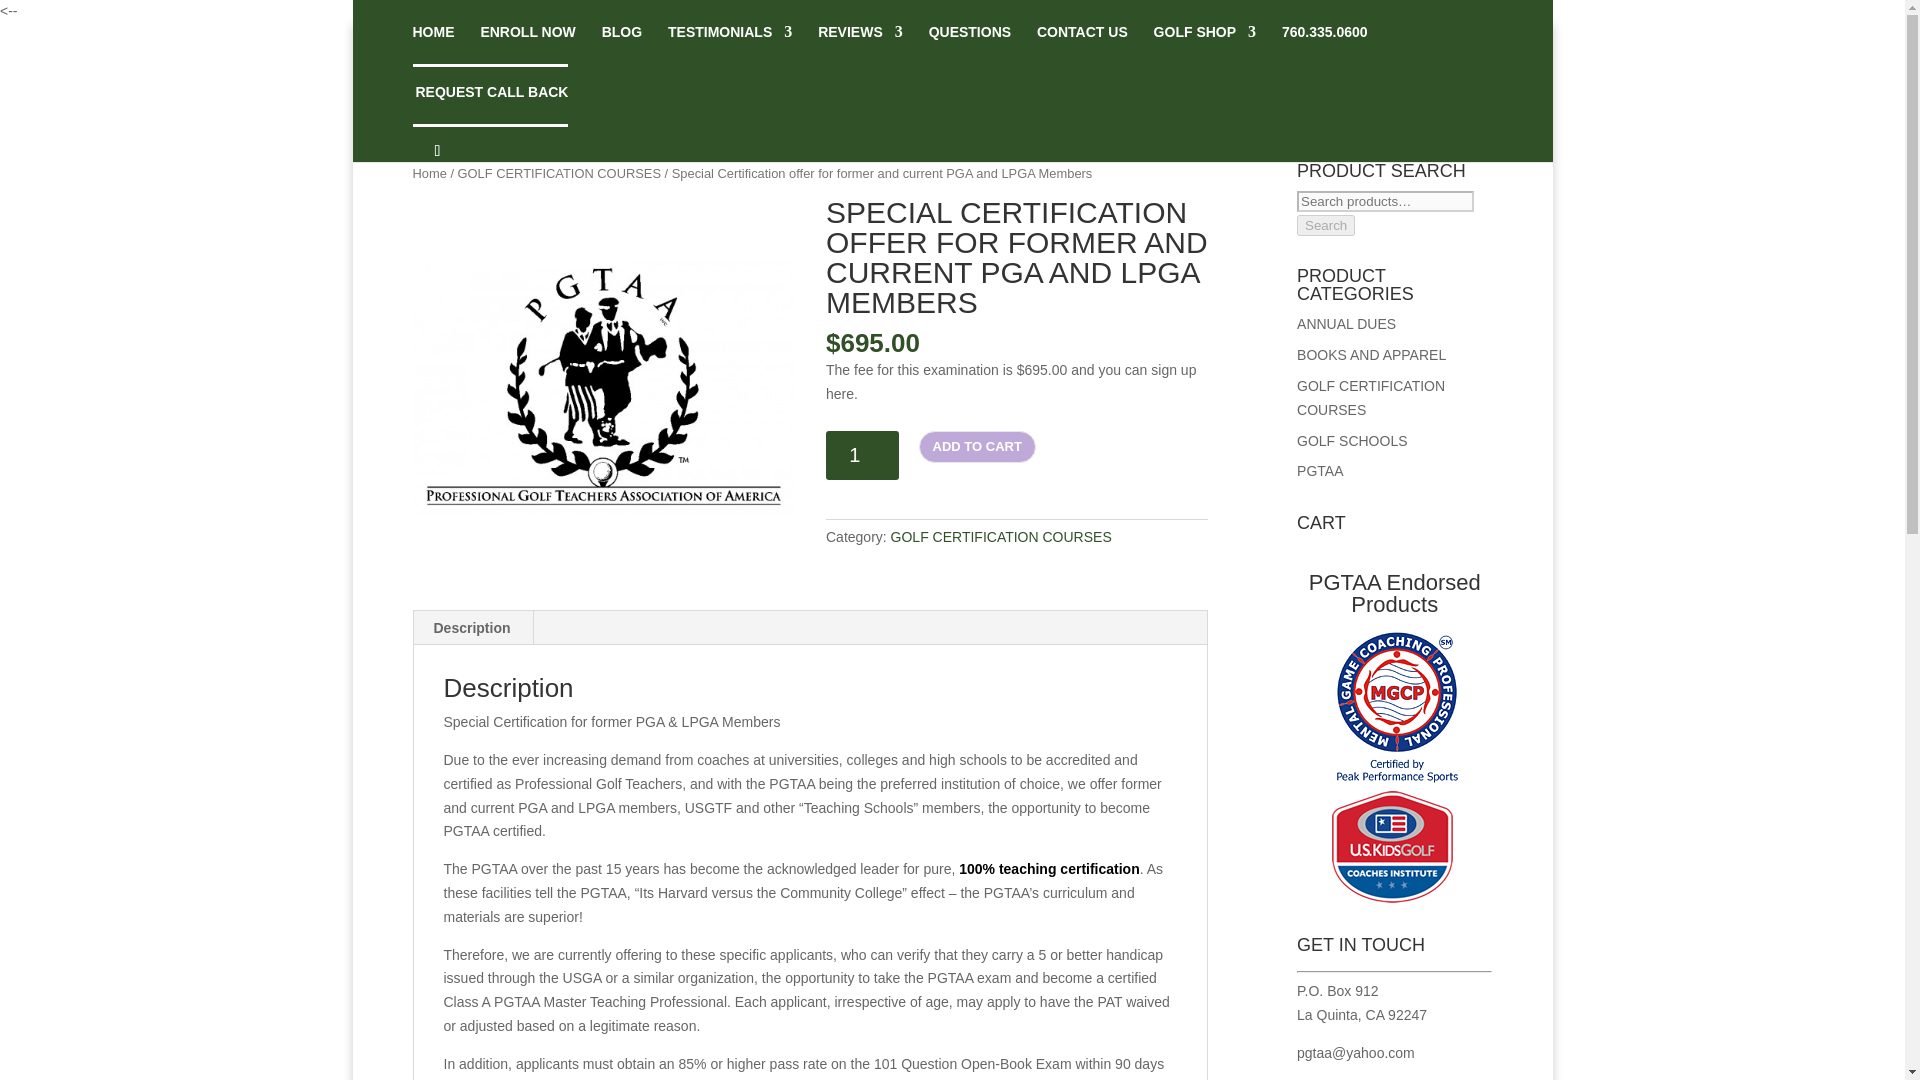 This screenshot has height=1080, width=1920. I want to click on REVIEWS, so click(860, 44).